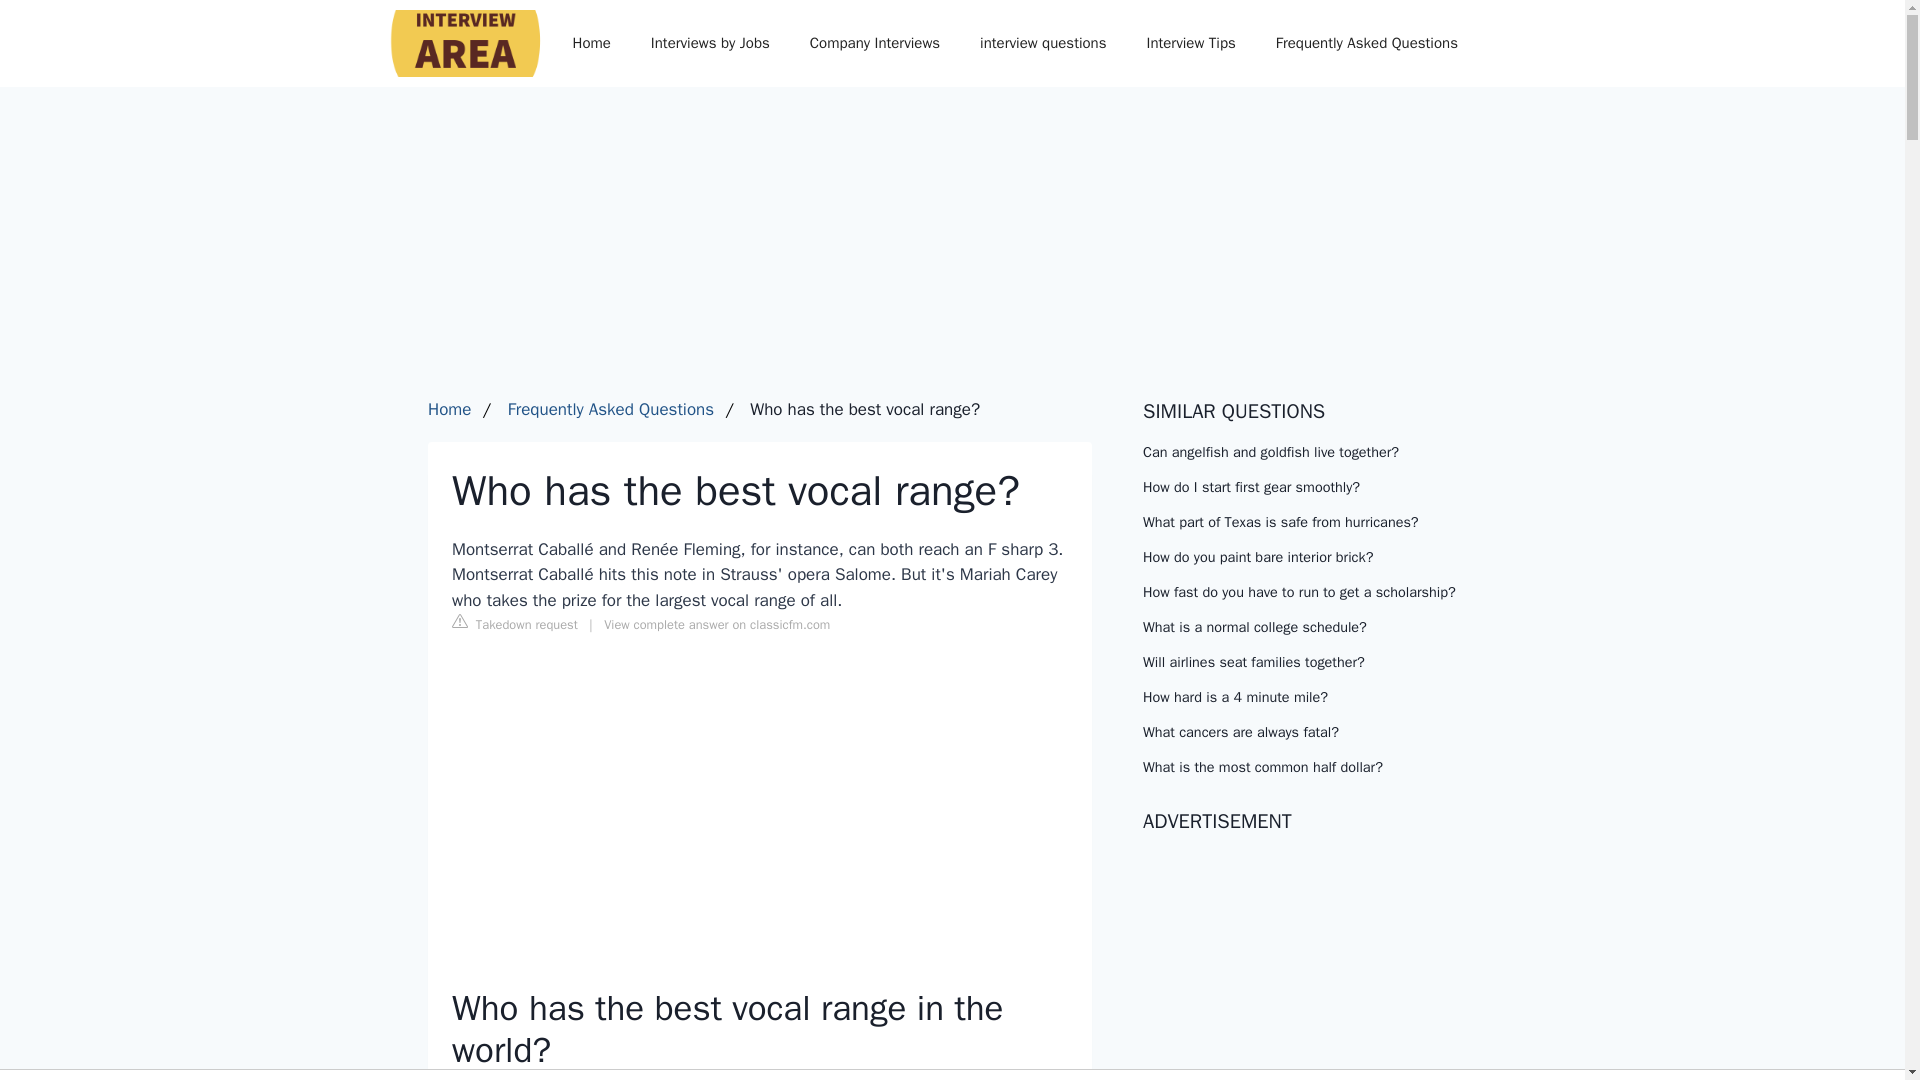 This screenshot has height=1080, width=1920. I want to click on Interview Area, so click(452, 42).